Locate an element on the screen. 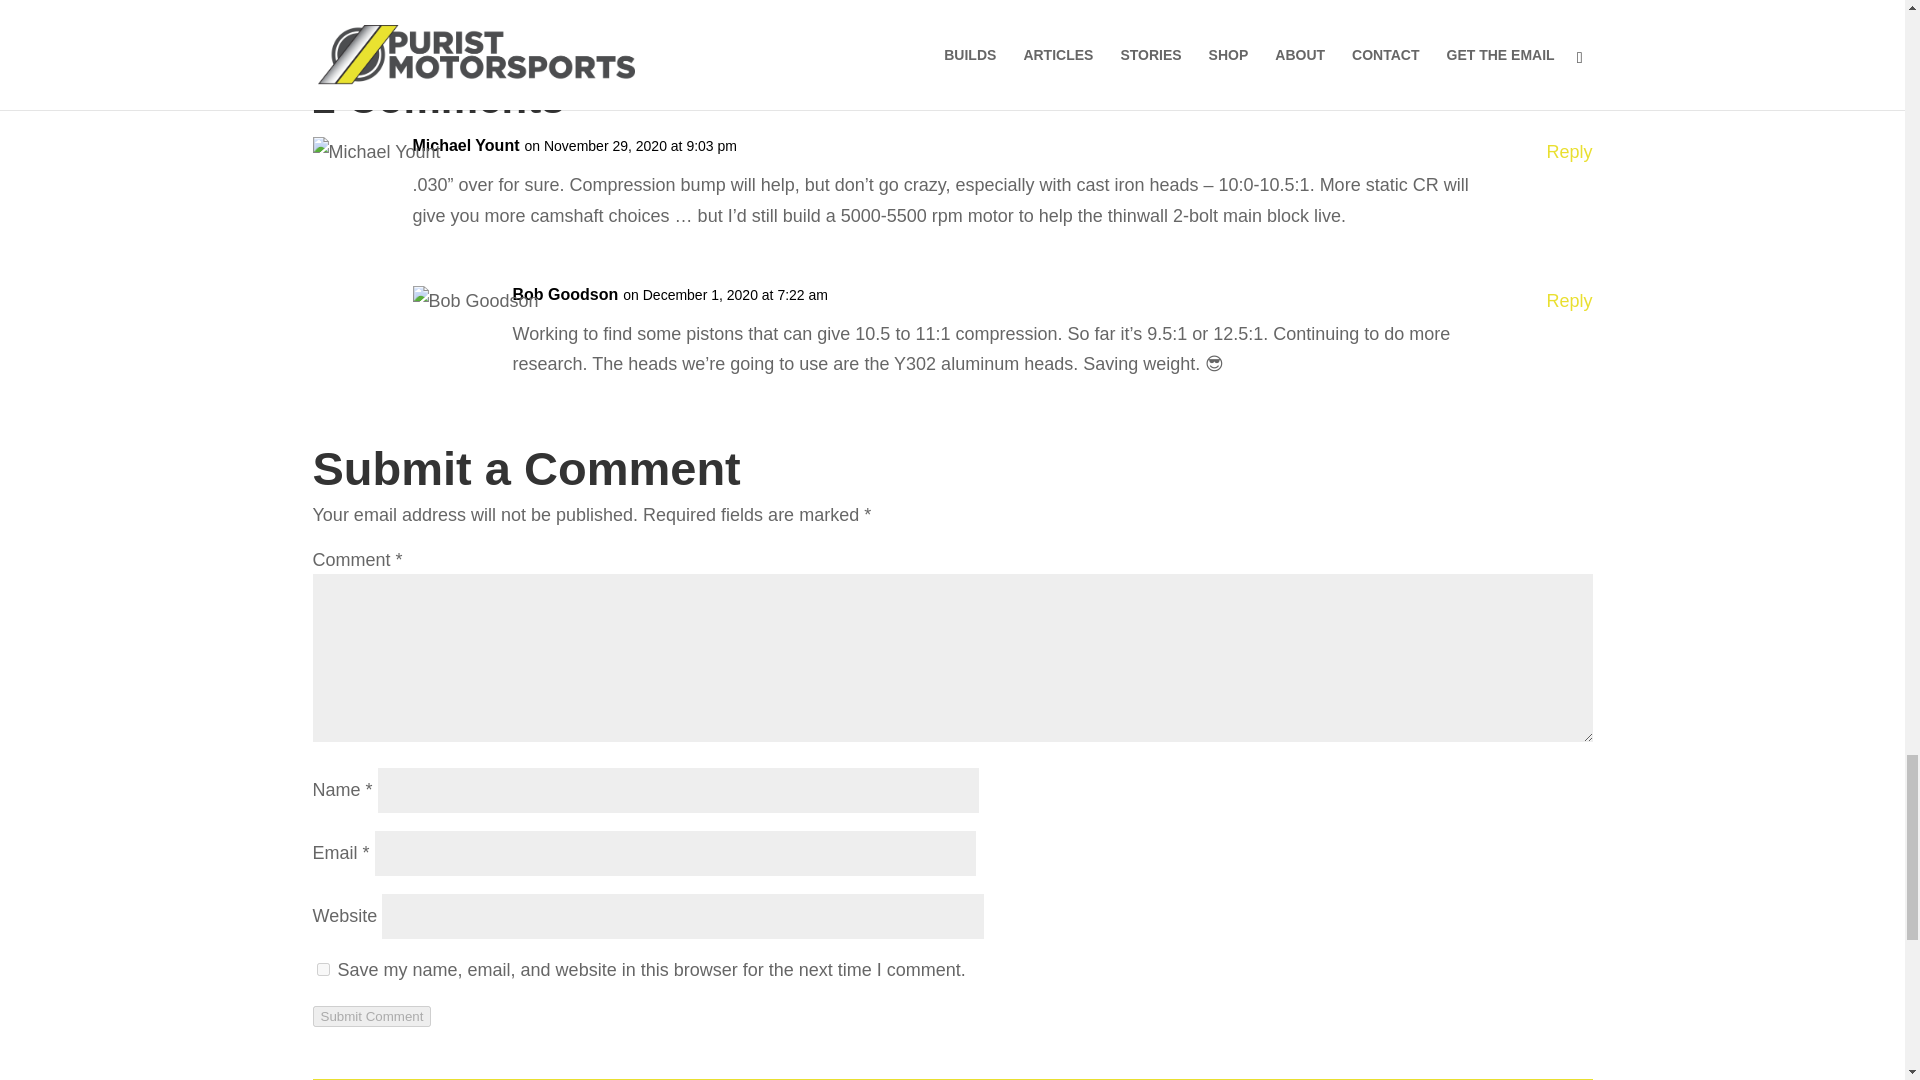 This screenshot has height=1080, width=1920. yes is located at coordinates (322, 970).